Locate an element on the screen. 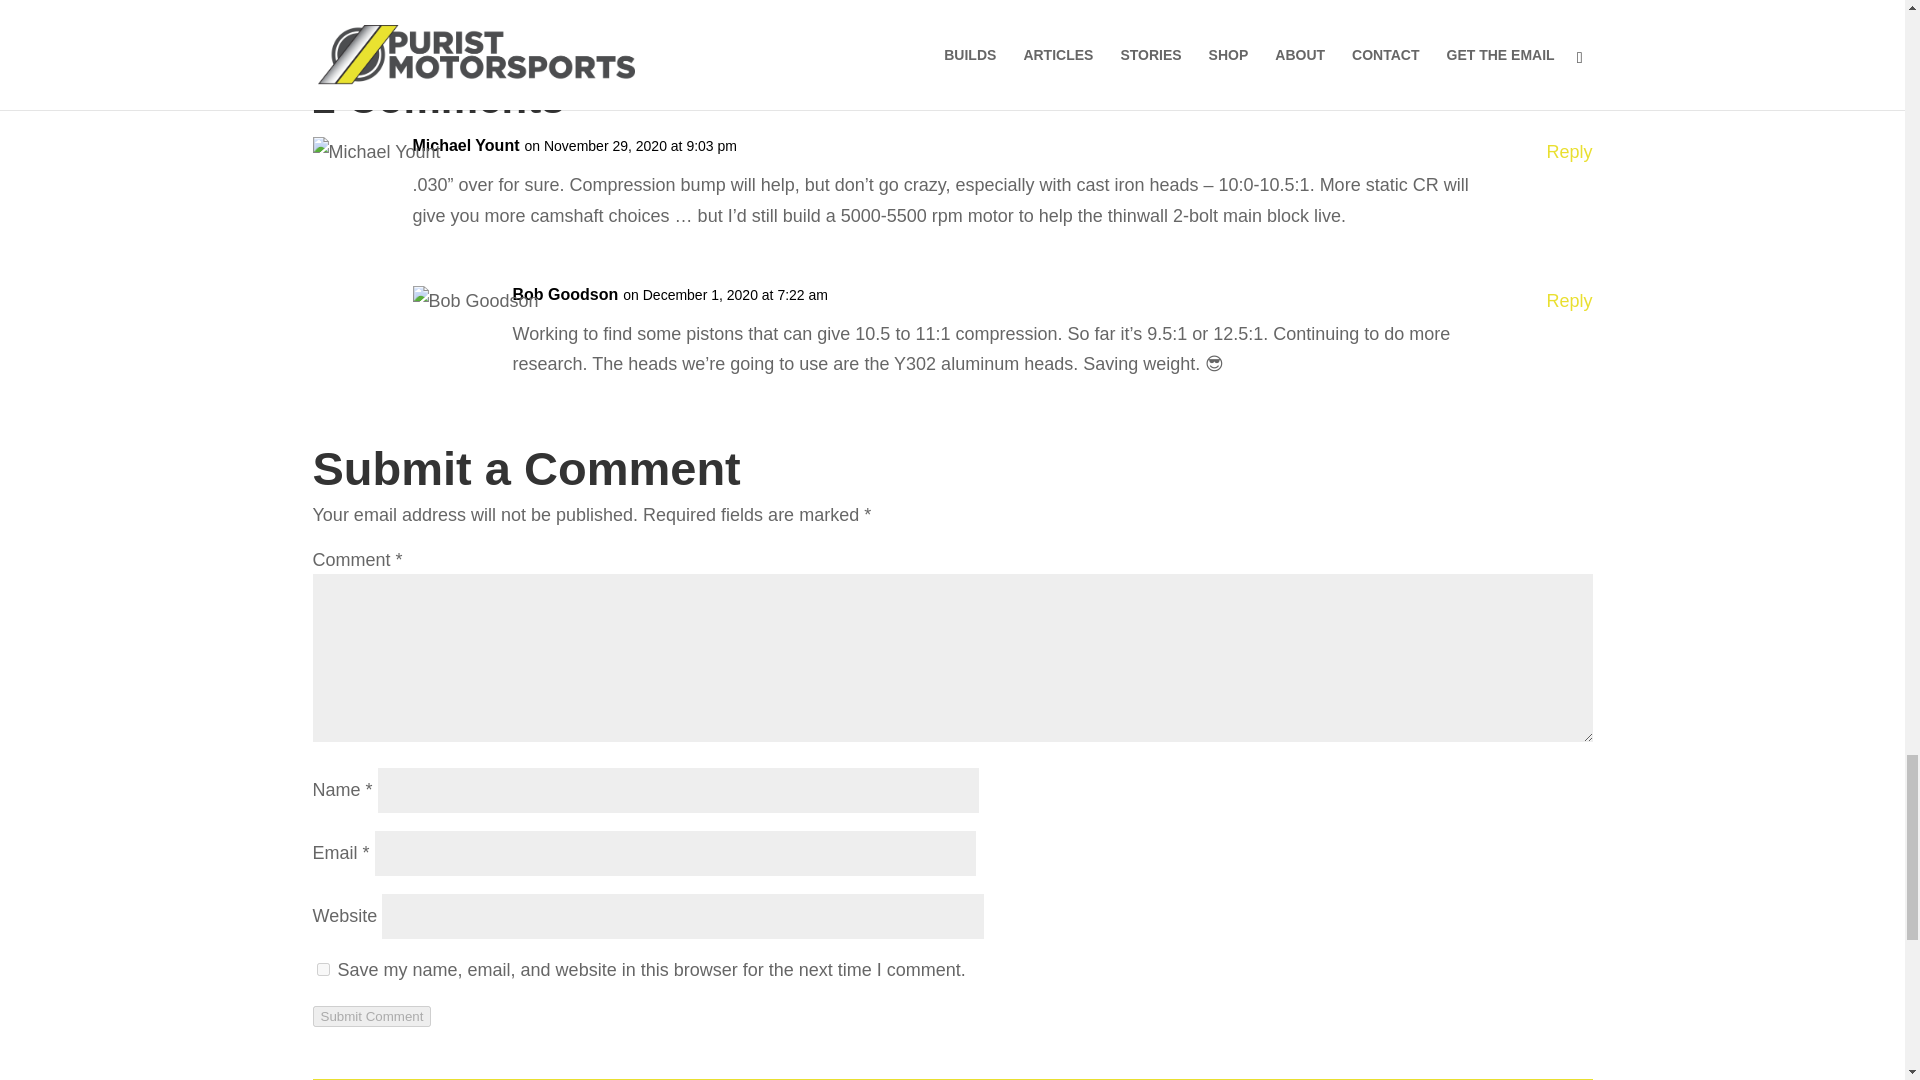 This screenshot has height=1080, width=1920. yes is located at coordinates (322, 970).